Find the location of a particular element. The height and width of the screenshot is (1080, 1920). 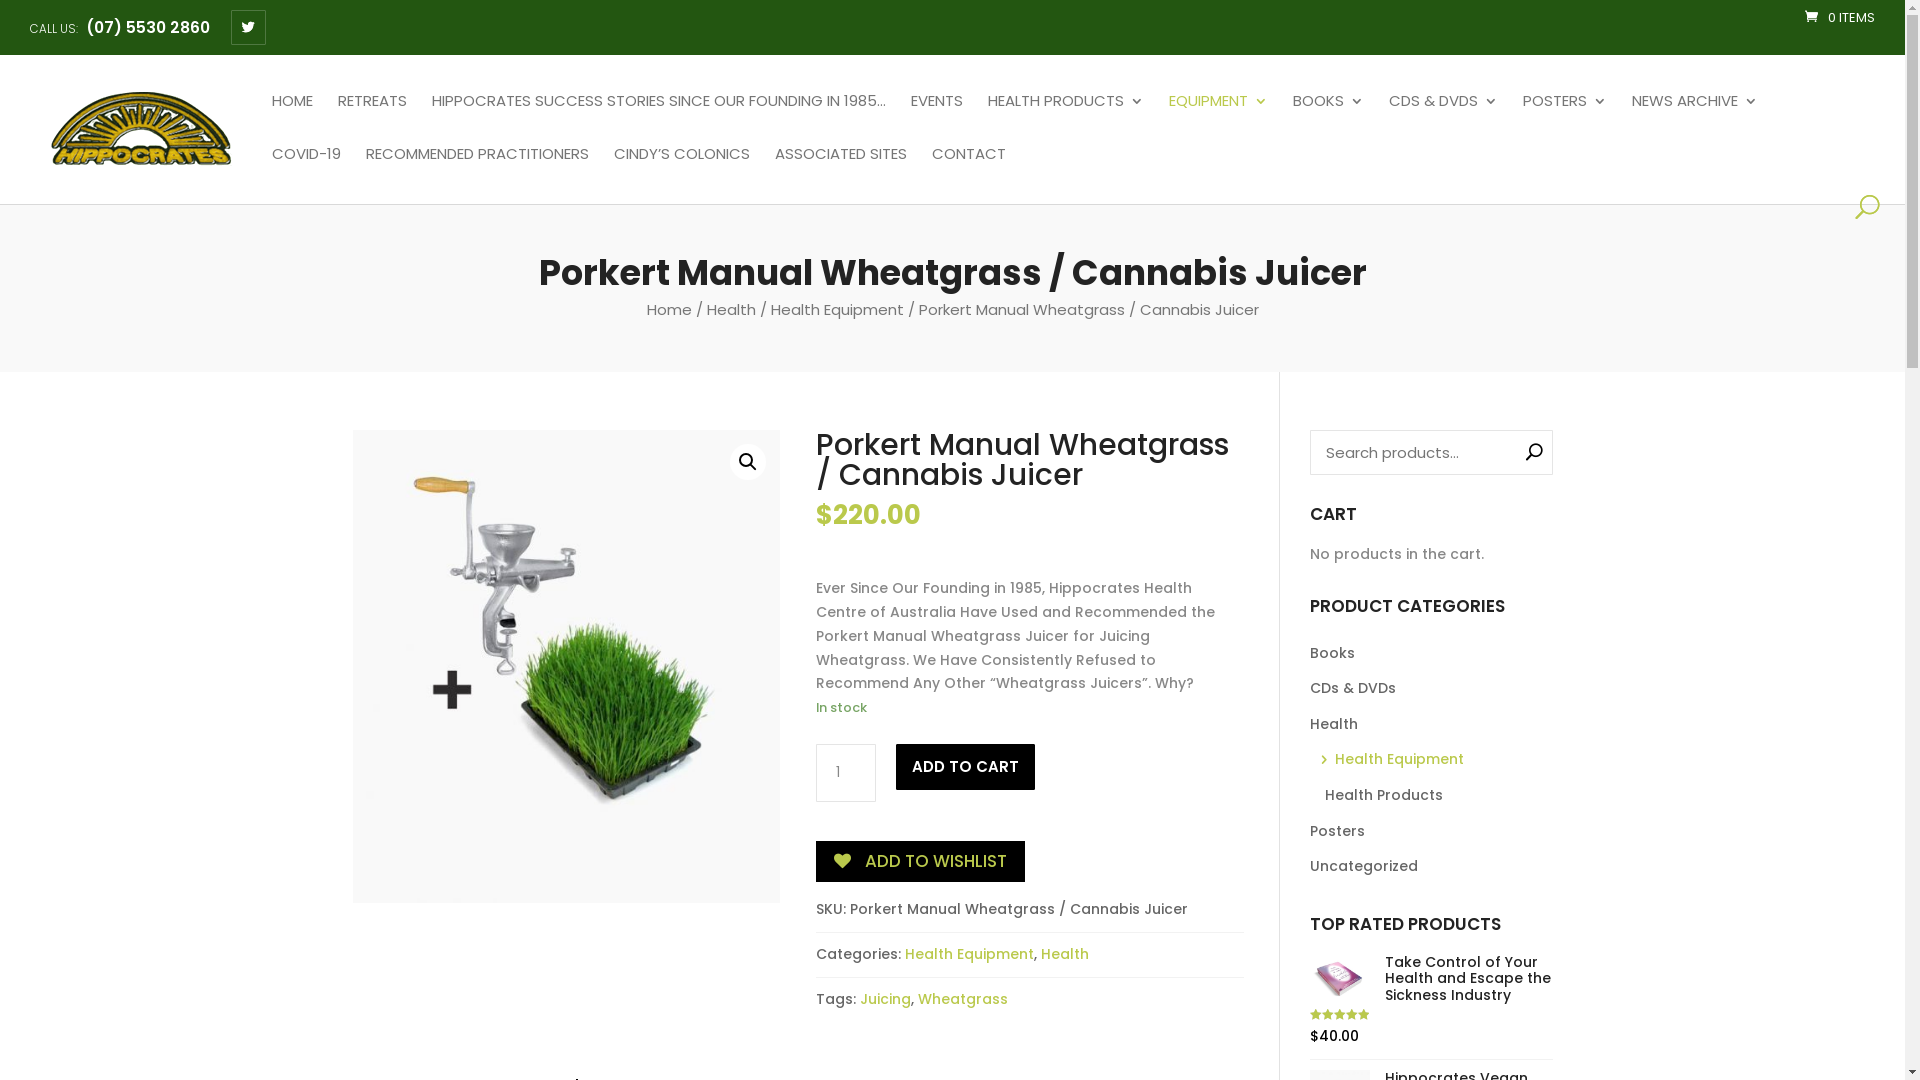

household-porkert-manual-juicer is located at coordinates (566, 667).